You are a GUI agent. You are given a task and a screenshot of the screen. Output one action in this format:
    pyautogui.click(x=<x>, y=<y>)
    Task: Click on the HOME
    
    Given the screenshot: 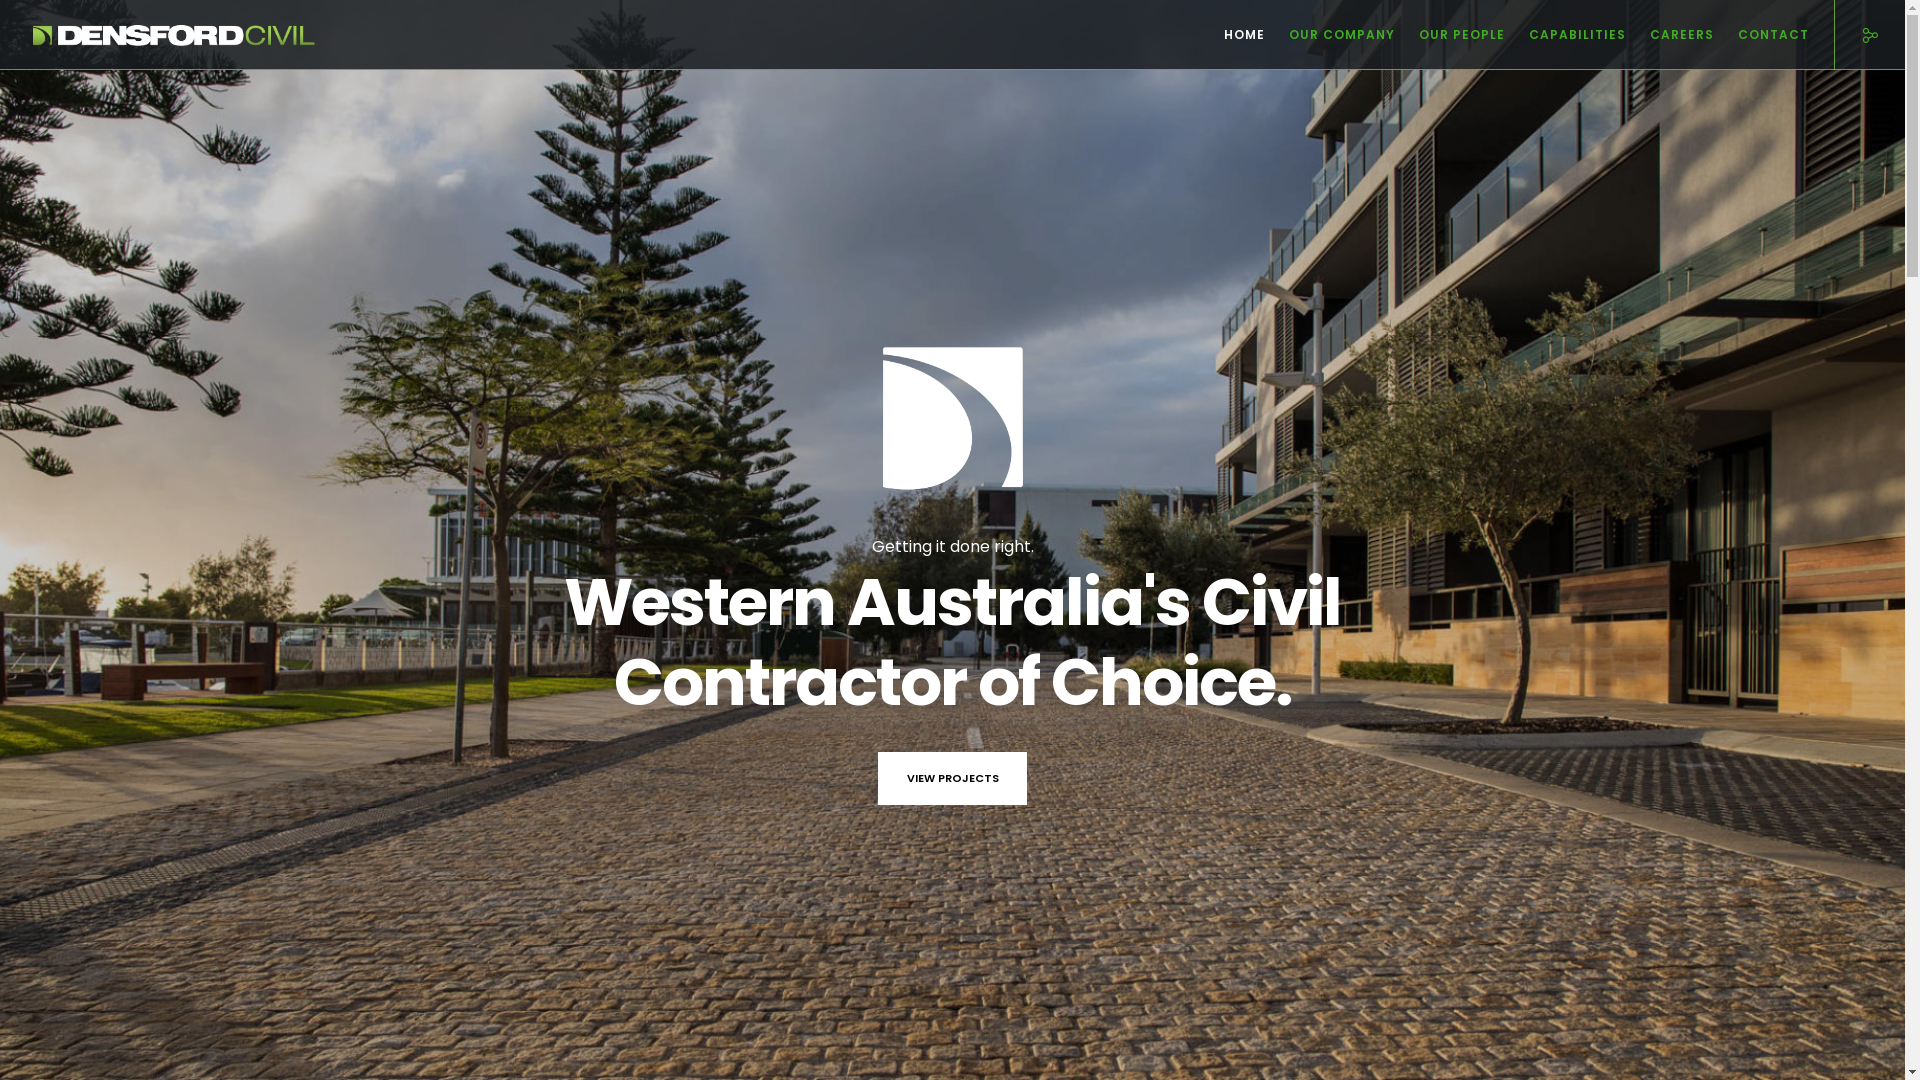 What is the action you would take?
    pyautogui.click(x=1232, y=35)
    